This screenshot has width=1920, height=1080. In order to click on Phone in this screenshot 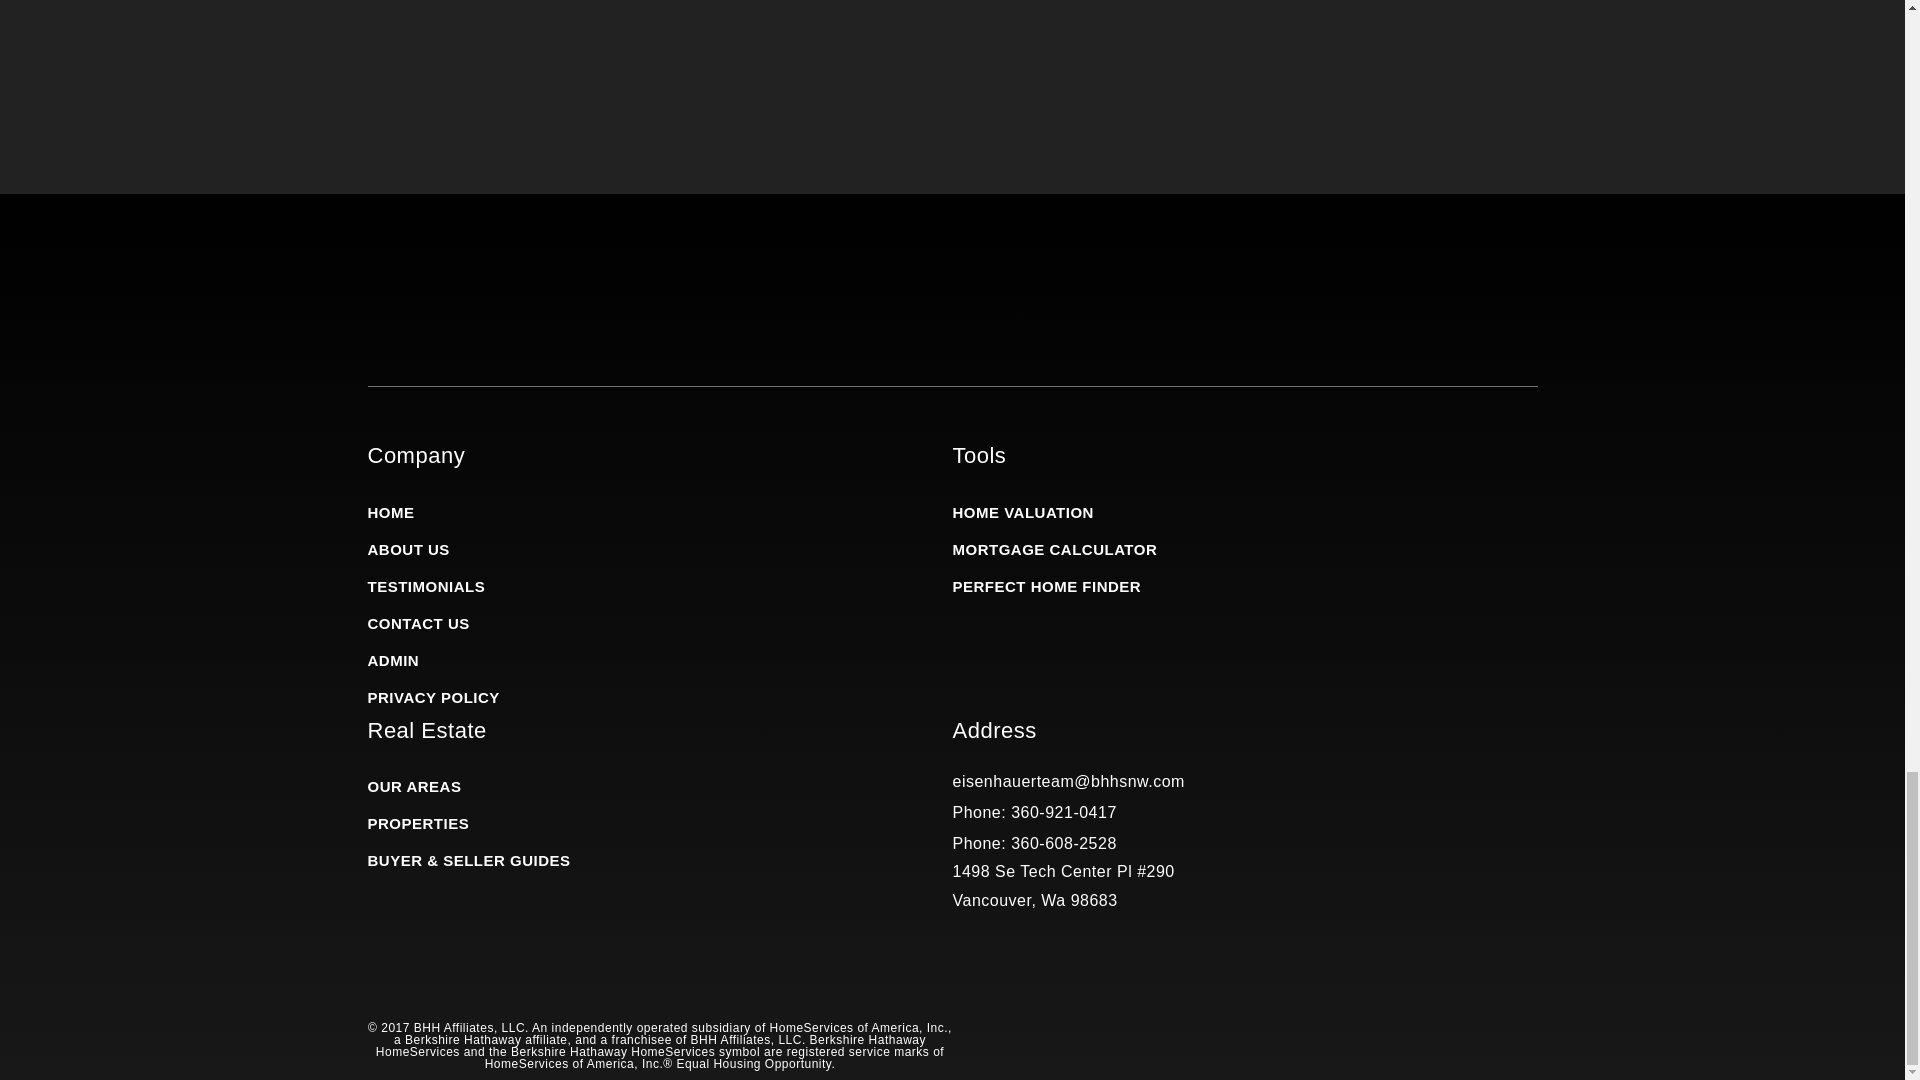, I will do `click(1034, 812)`.